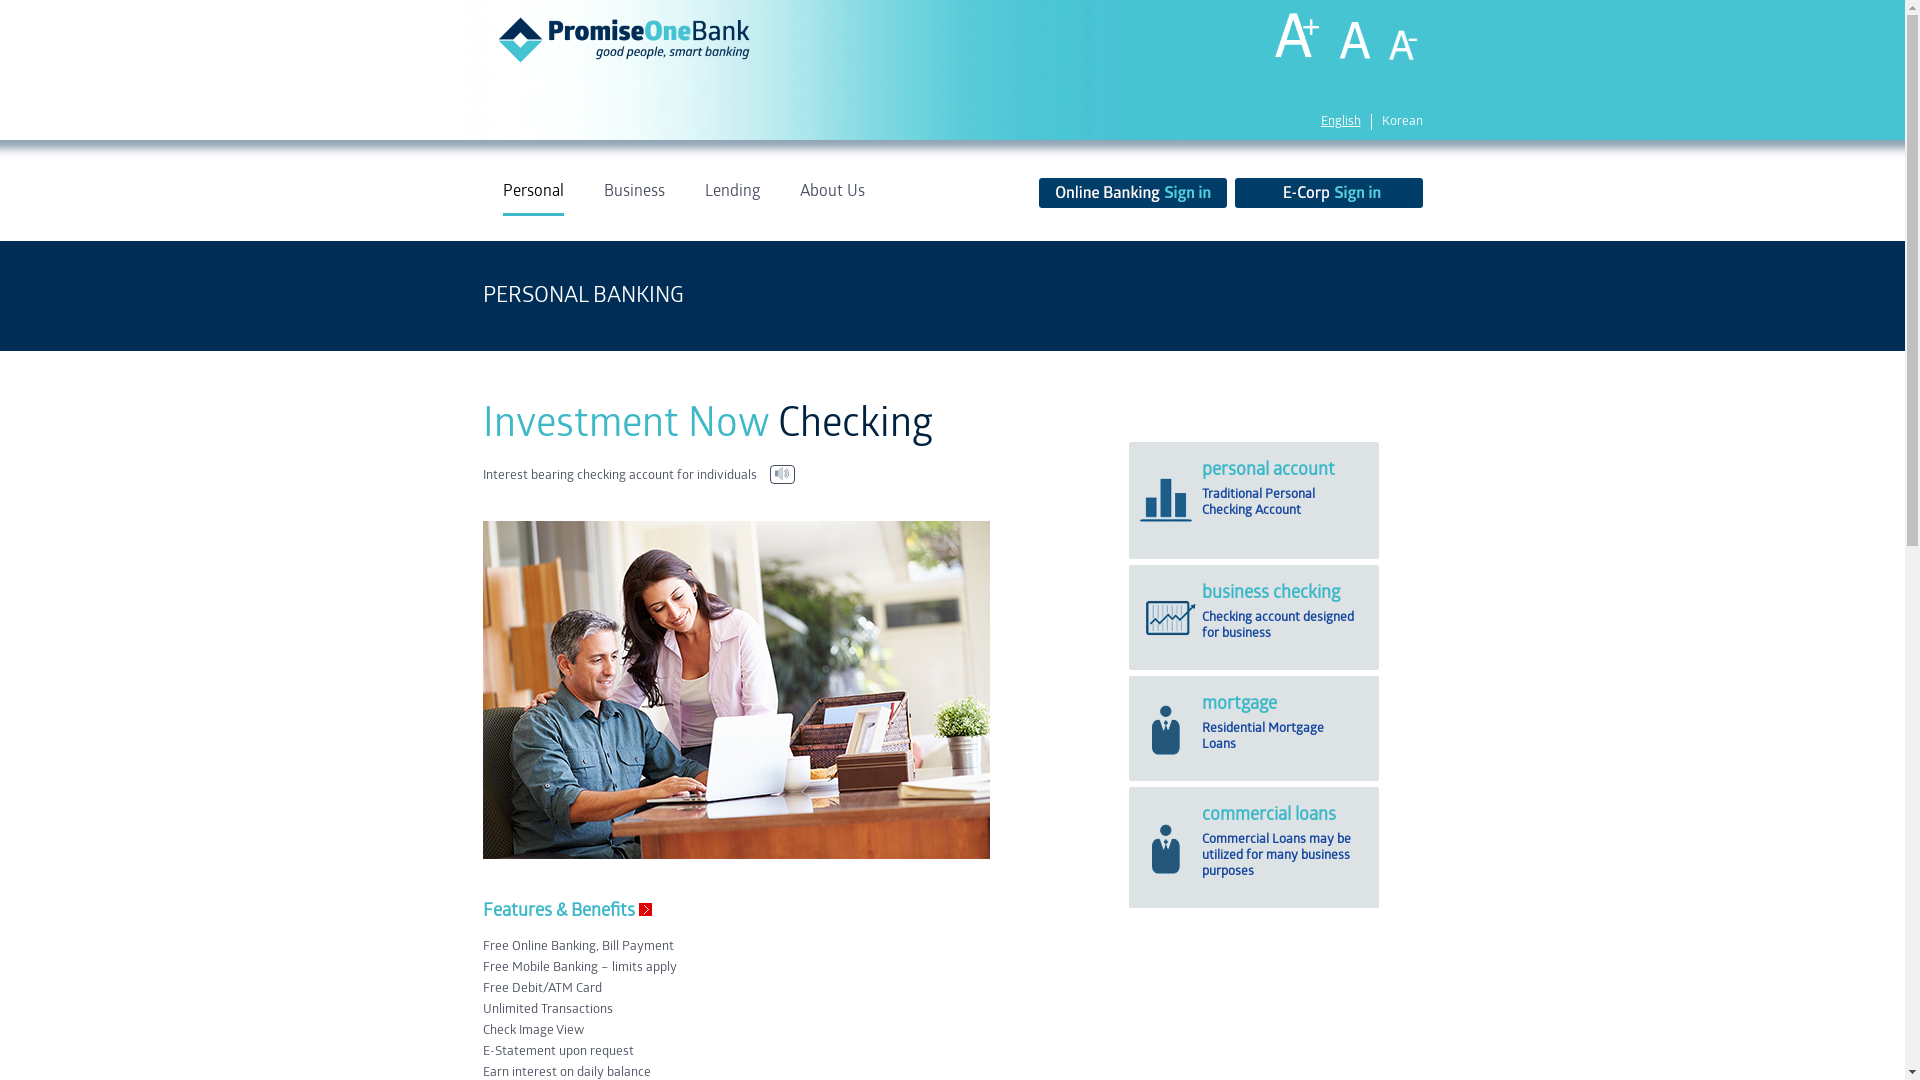 This screenshot has height=1080, width=1920. What do you see at coordinates (1271, 593) in the screenshot?
I see `business checking` at bounding box center [1271, 593].